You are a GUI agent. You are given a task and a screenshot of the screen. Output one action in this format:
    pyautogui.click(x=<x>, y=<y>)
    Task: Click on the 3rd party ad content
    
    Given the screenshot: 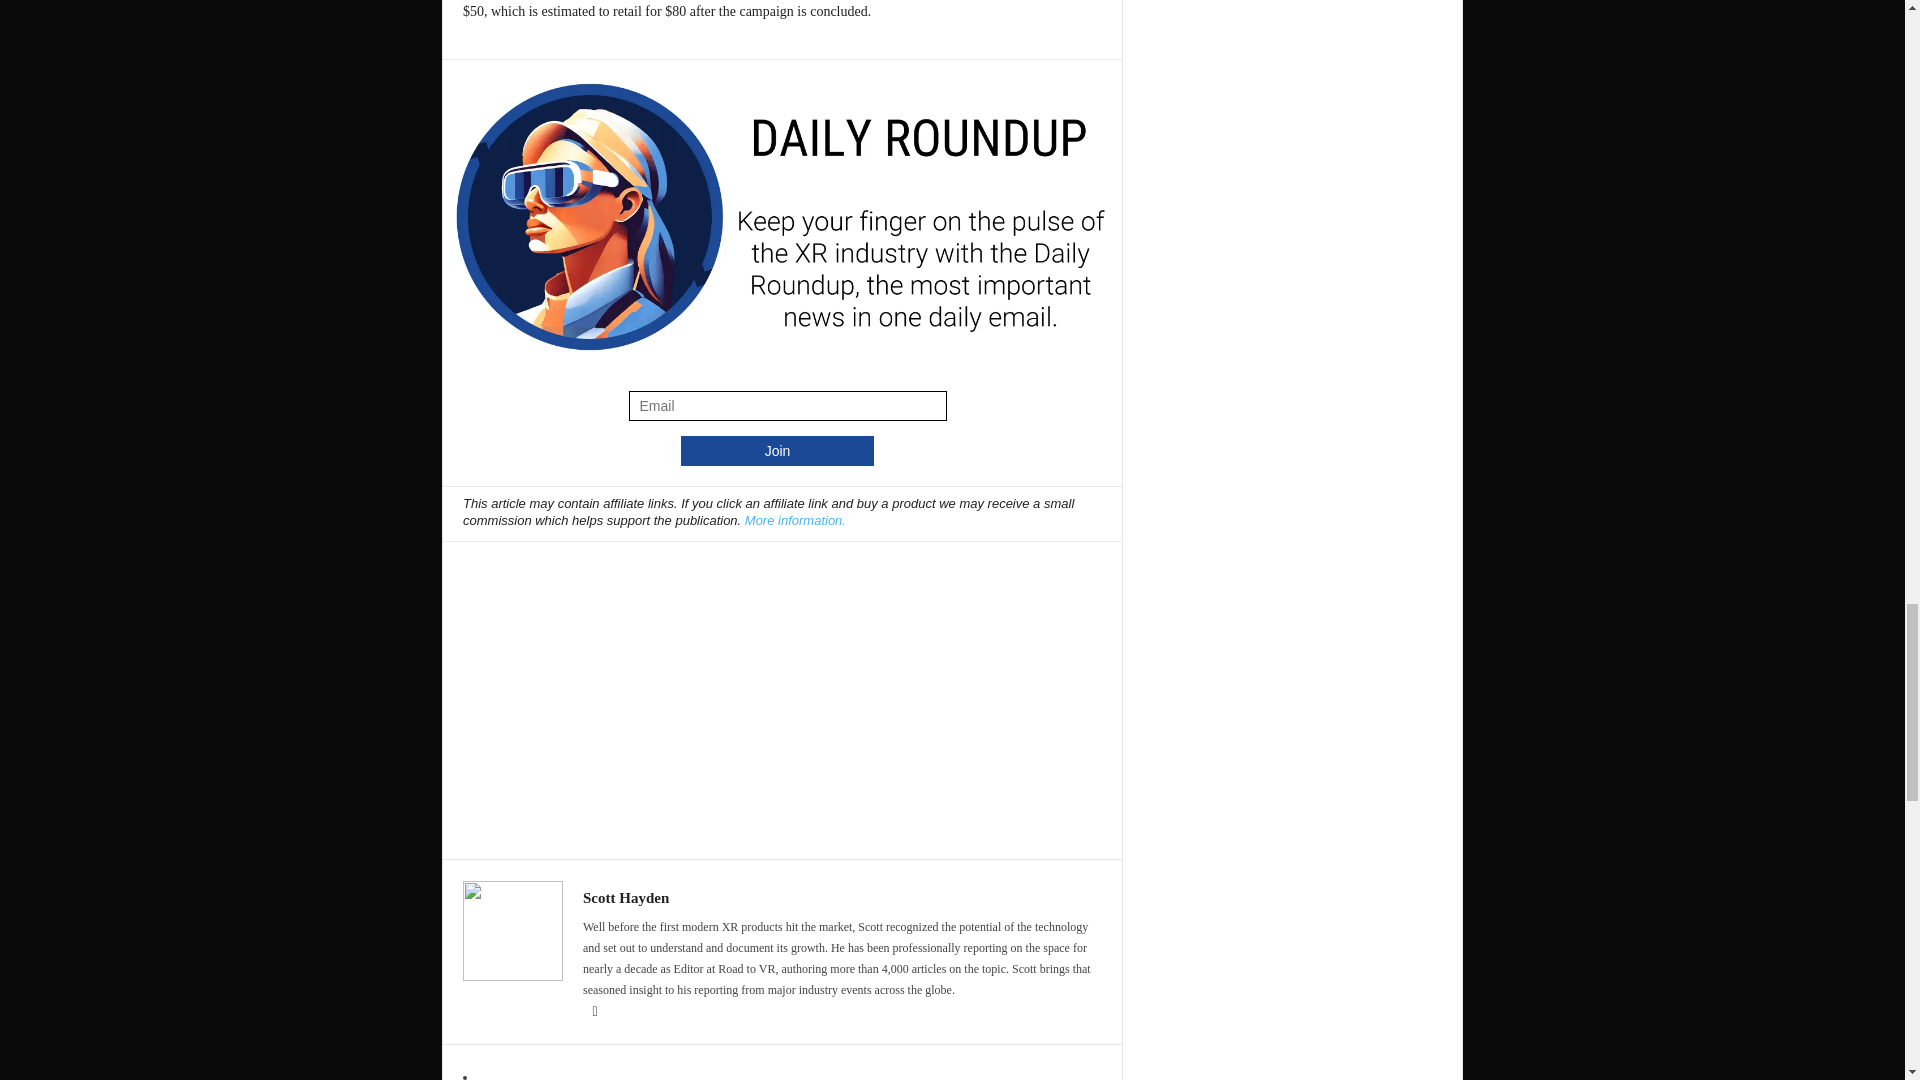 What is the action you would take?
    pyautogui.click(x=783, y=690)
    